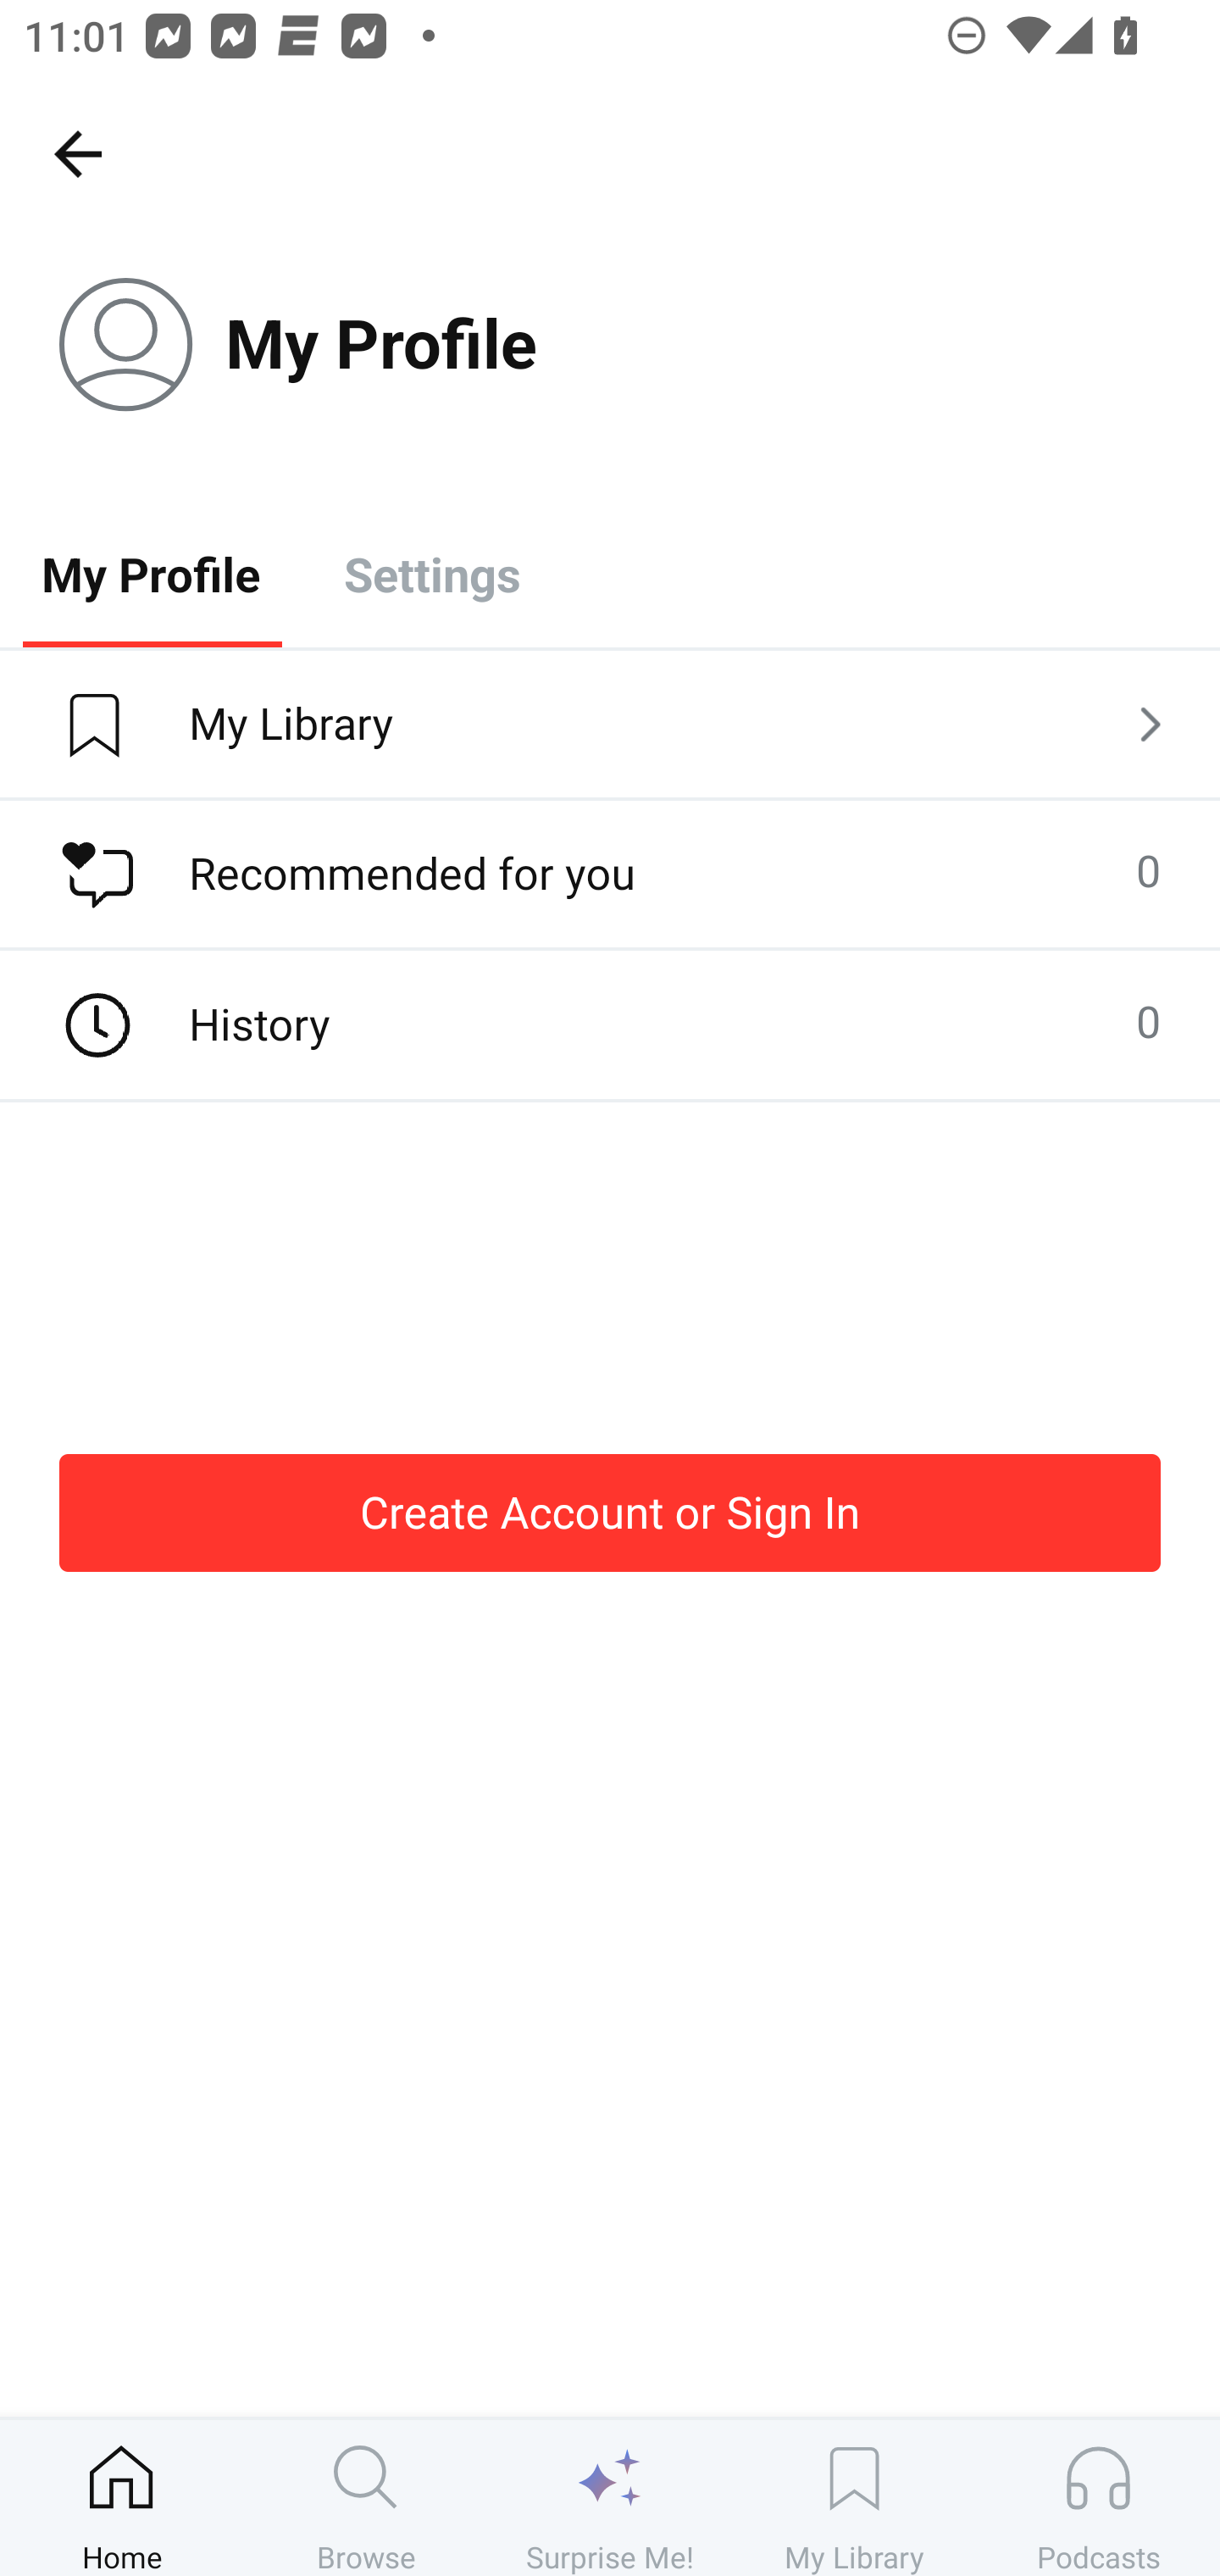 The image size is (1220, 2576). Describe the element at coordinates (610, 874) in the screenshot. I see `Recommended for you 0` at that location.